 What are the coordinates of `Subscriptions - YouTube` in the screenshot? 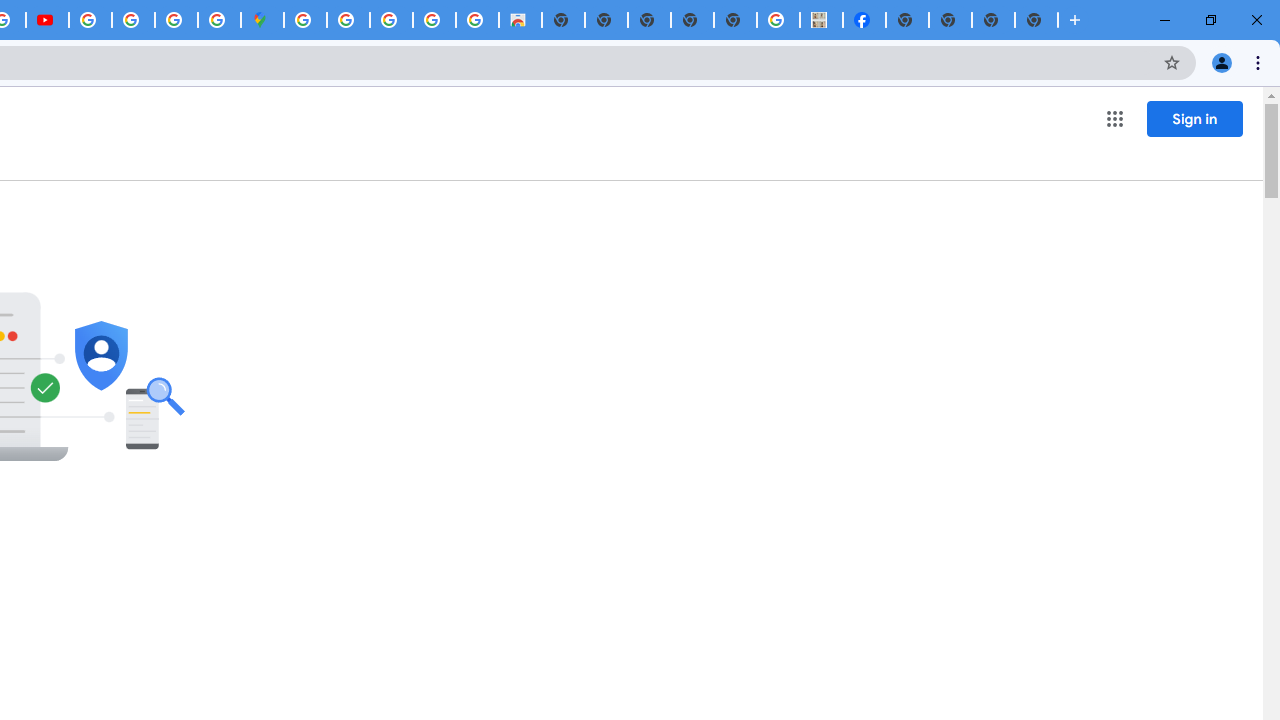 It's located at (47, 20).